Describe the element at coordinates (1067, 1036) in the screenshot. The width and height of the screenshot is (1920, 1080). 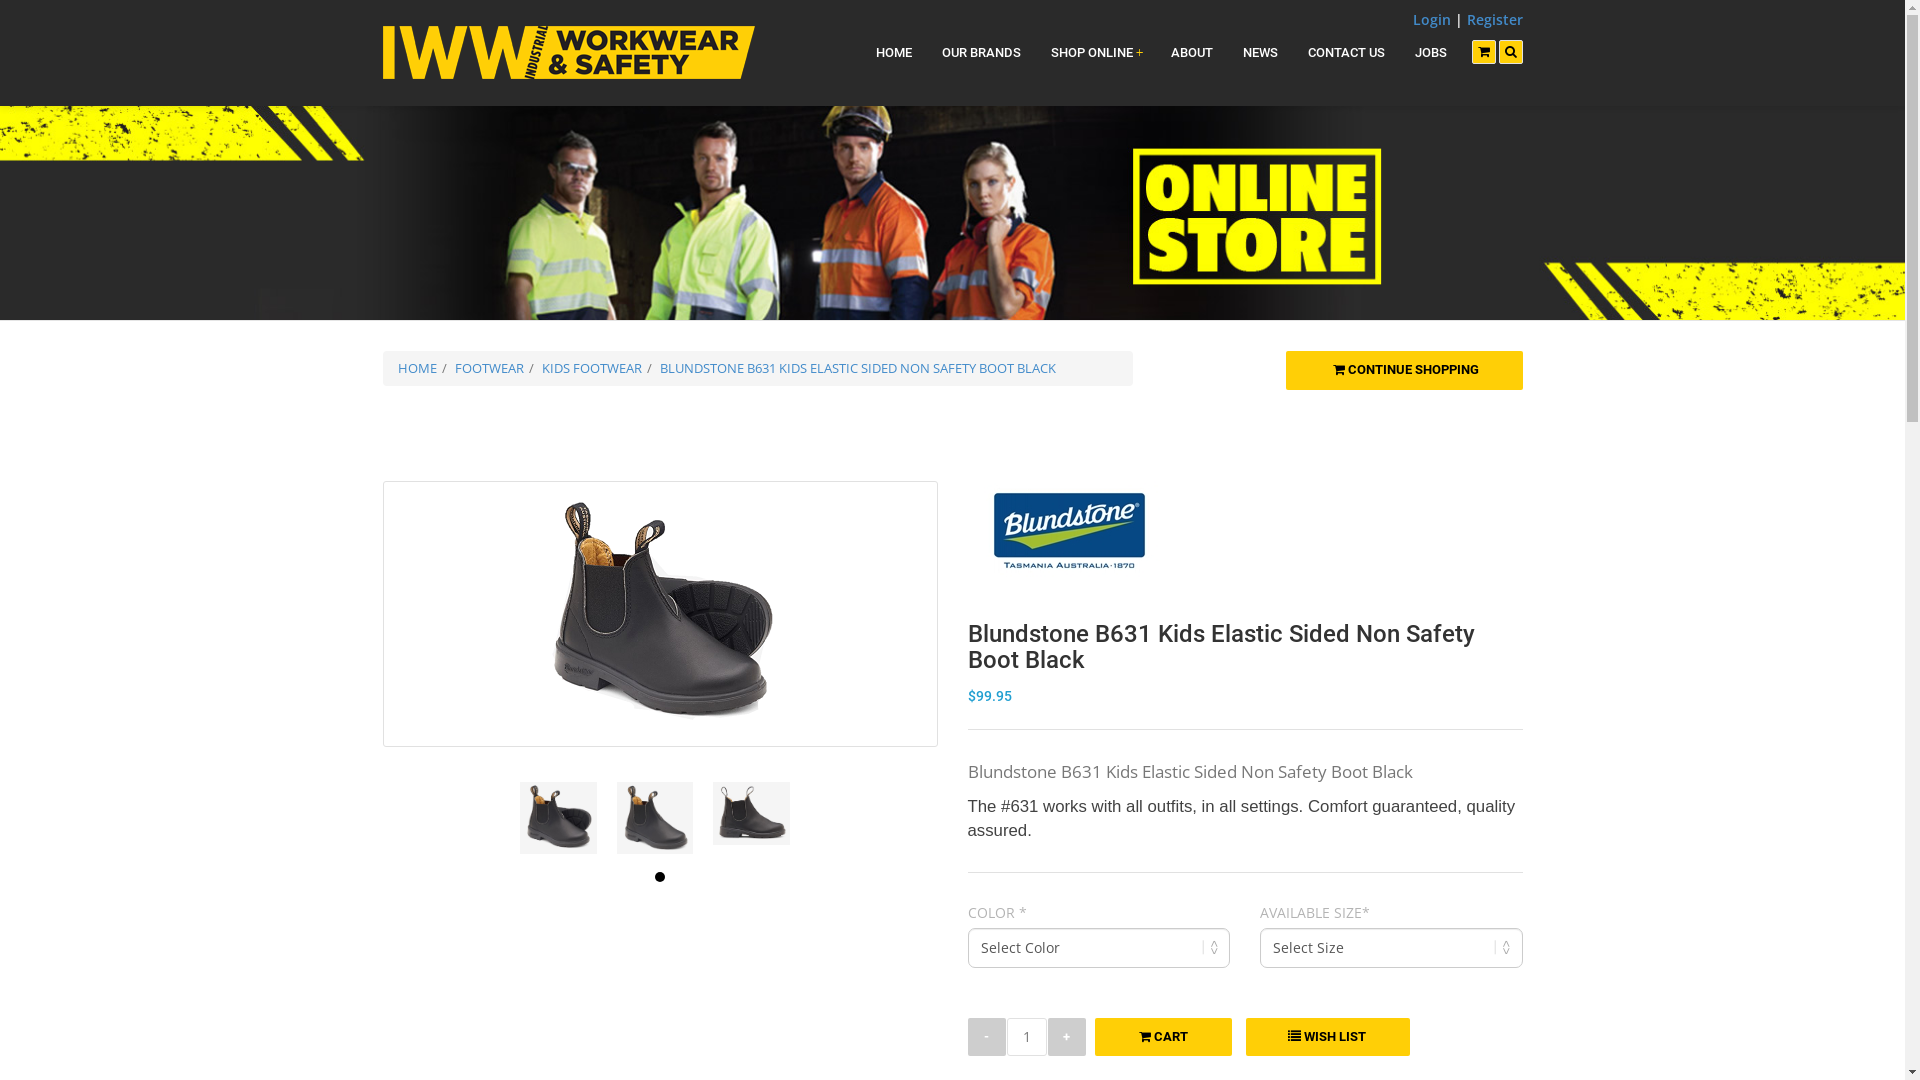
I see `+` at that location.